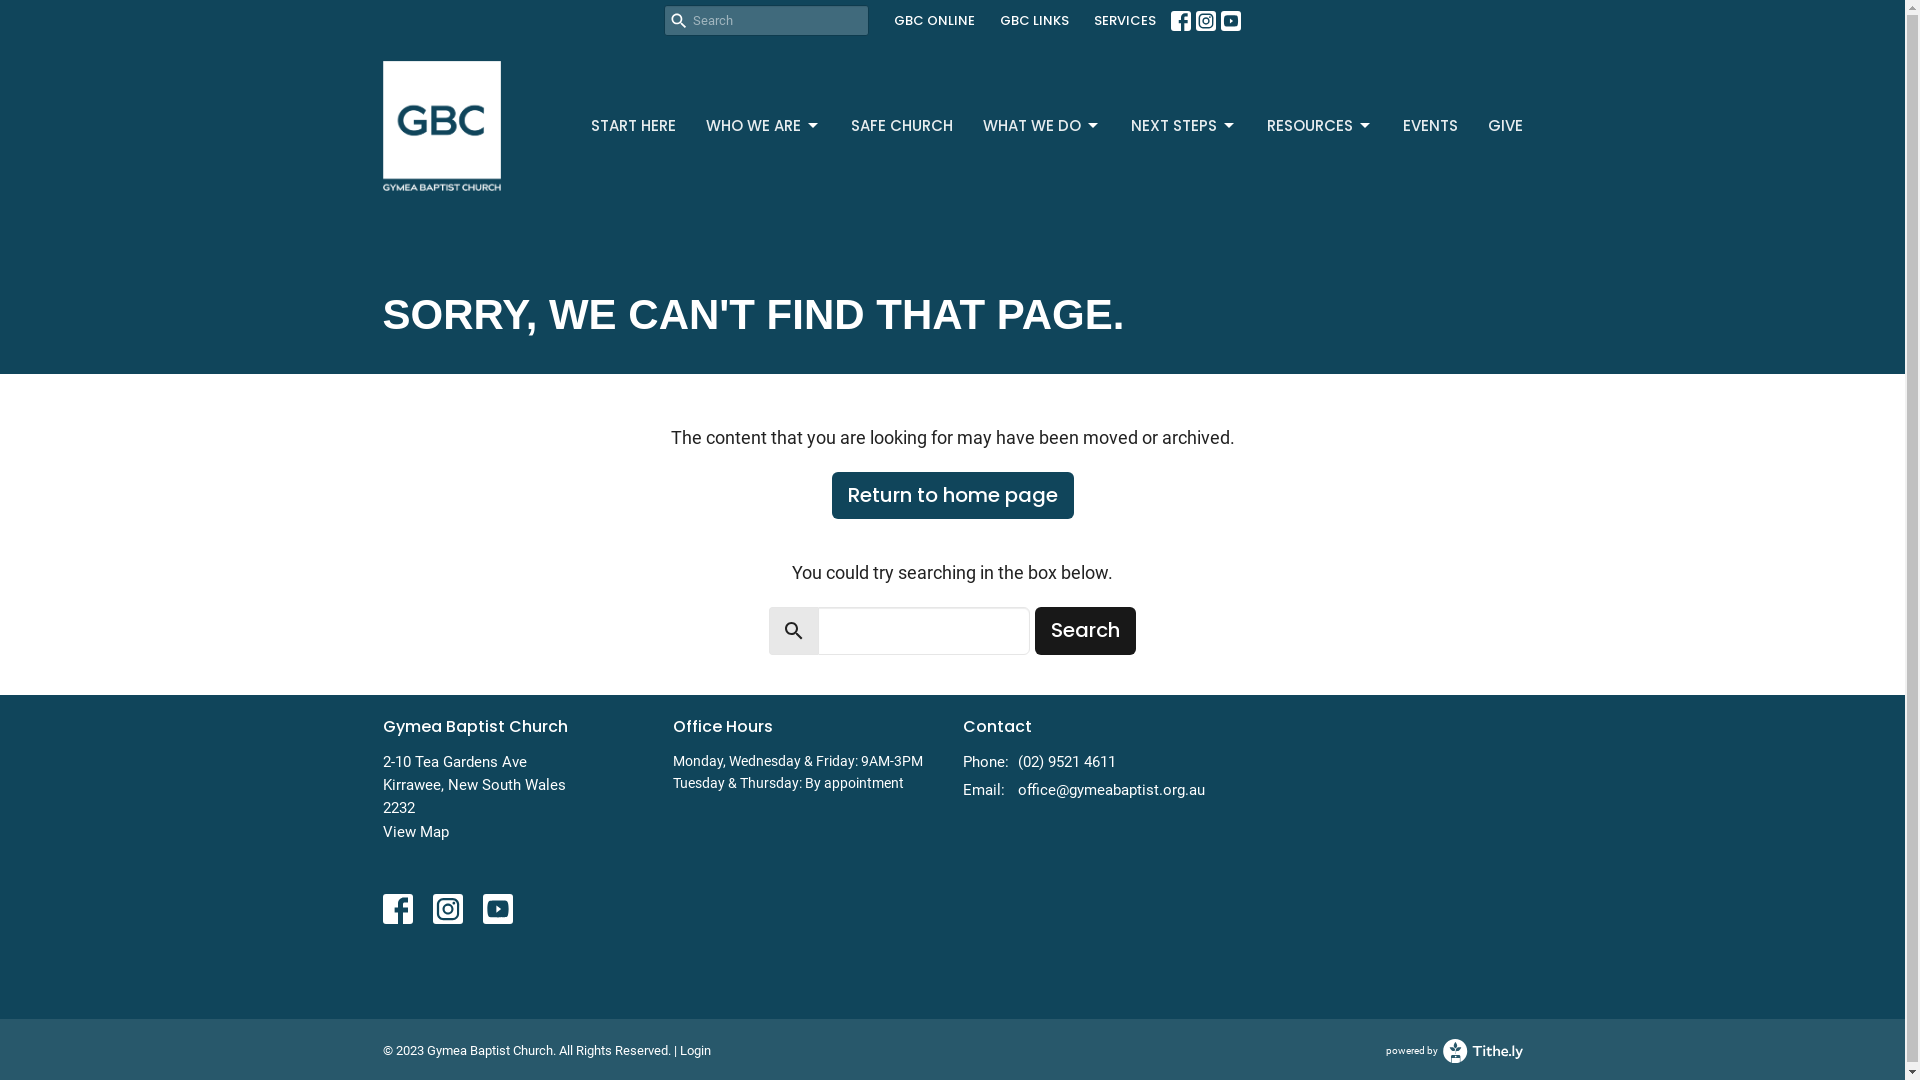 This screenshot has width=1920, height=1080. I want to click on NEXT STEPS, so click(1183, 126).